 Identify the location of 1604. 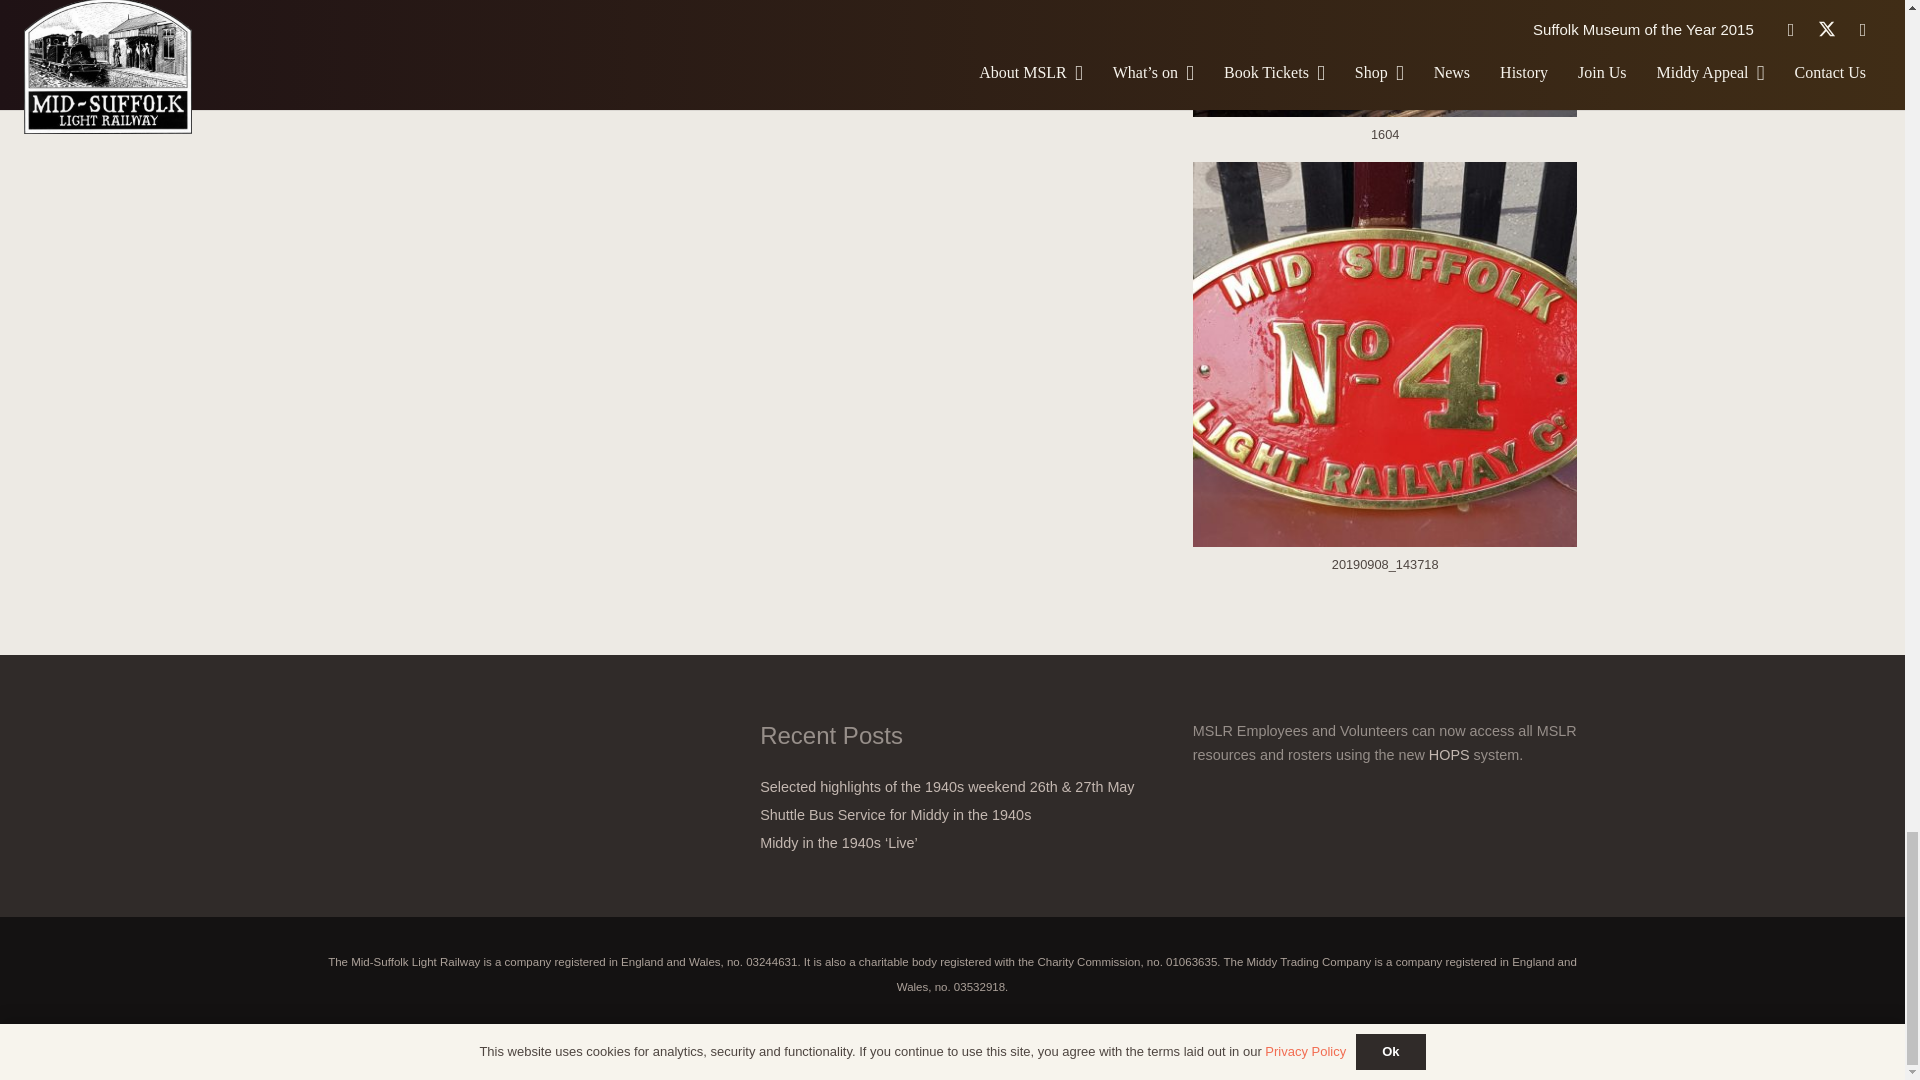
(1385, 81).